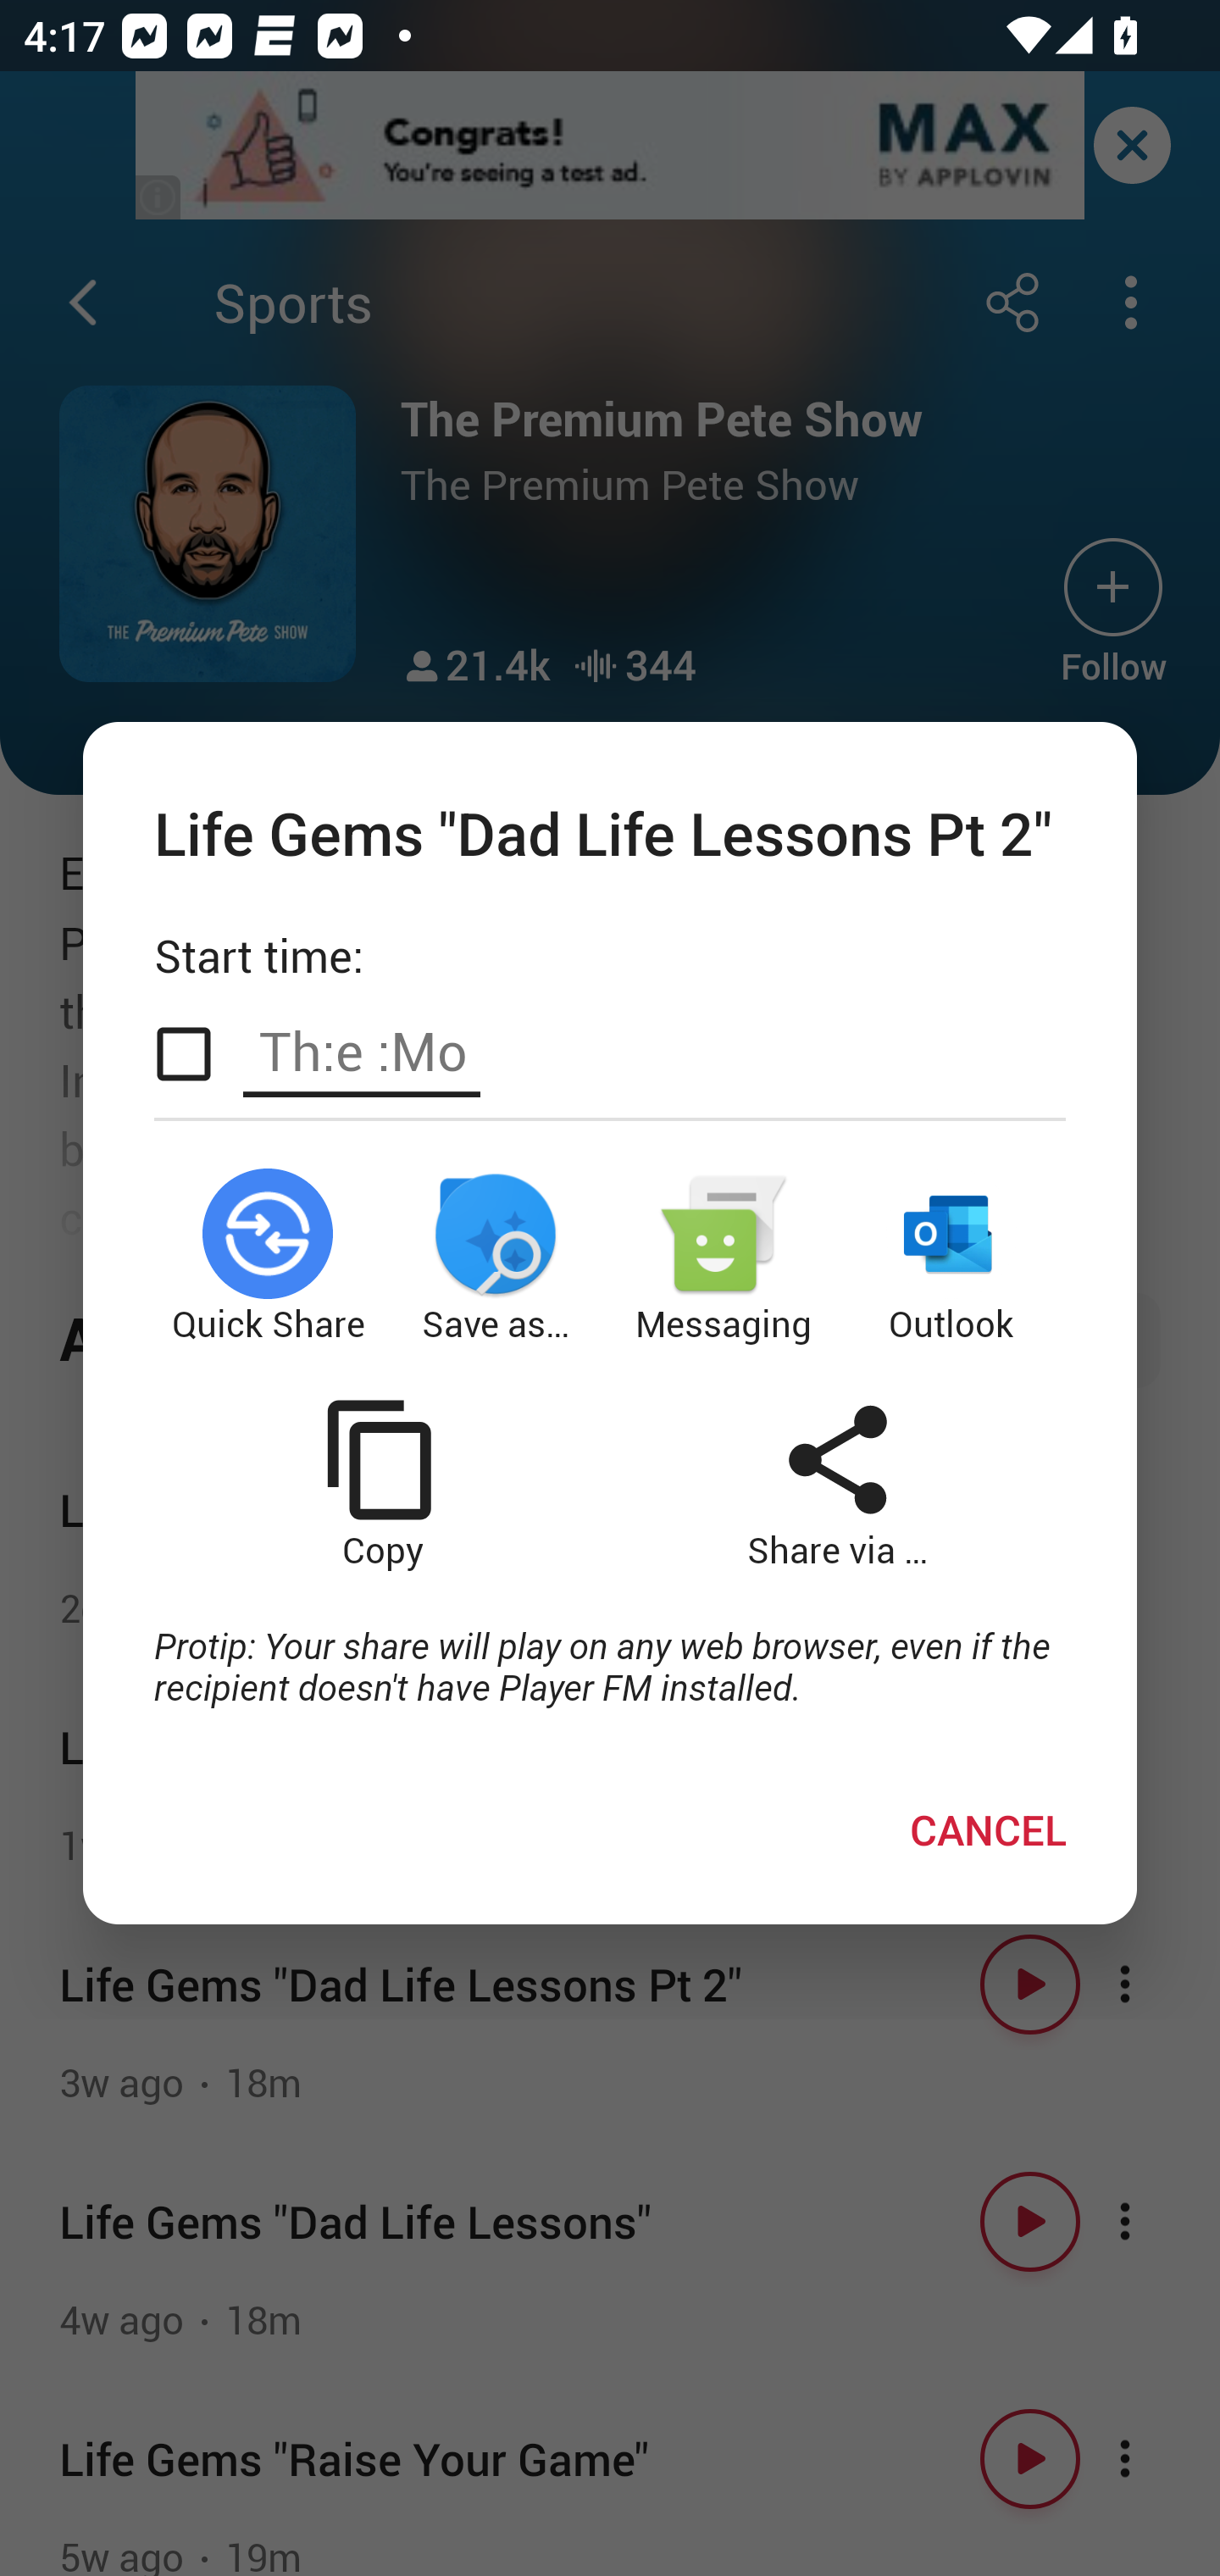  I want to click on Outlook, so click(952, 1257).